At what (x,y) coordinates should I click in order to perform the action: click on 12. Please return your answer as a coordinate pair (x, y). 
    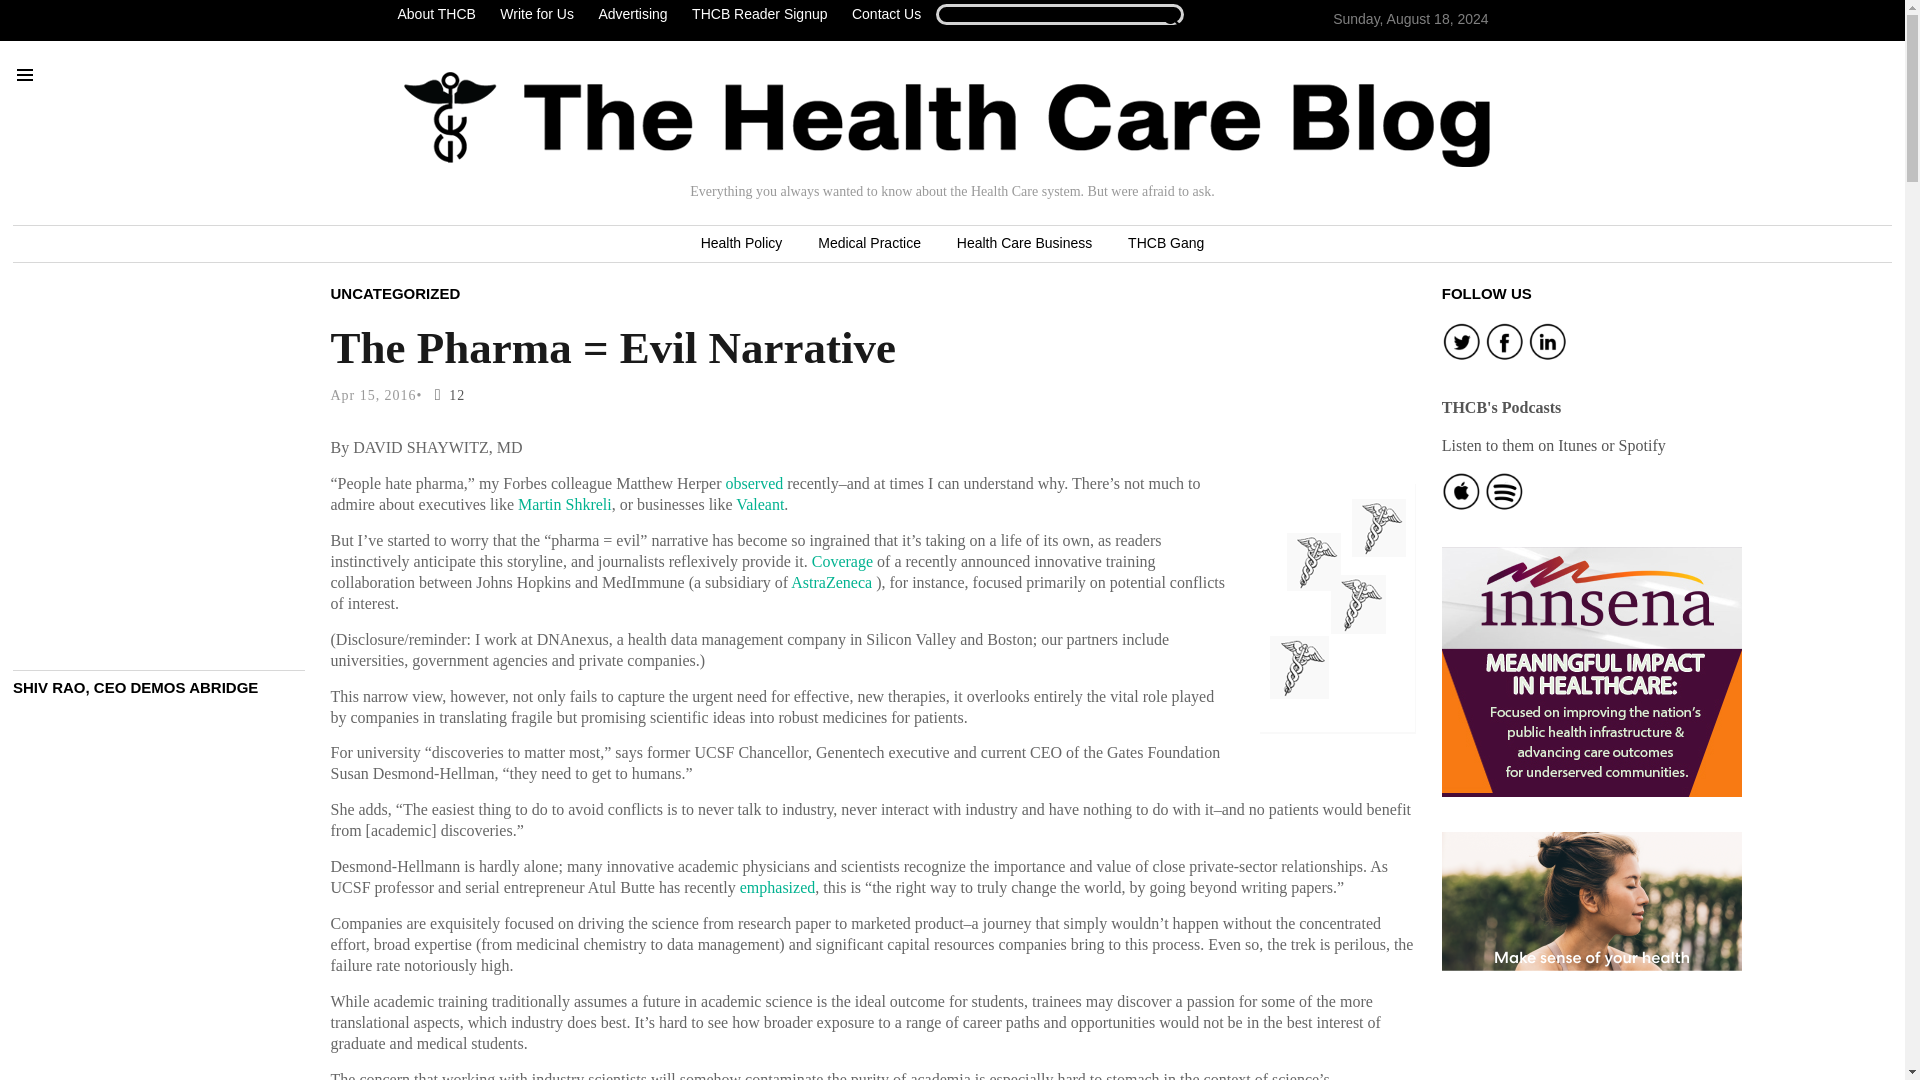
    Looking at the image, I should click on (445, 394).